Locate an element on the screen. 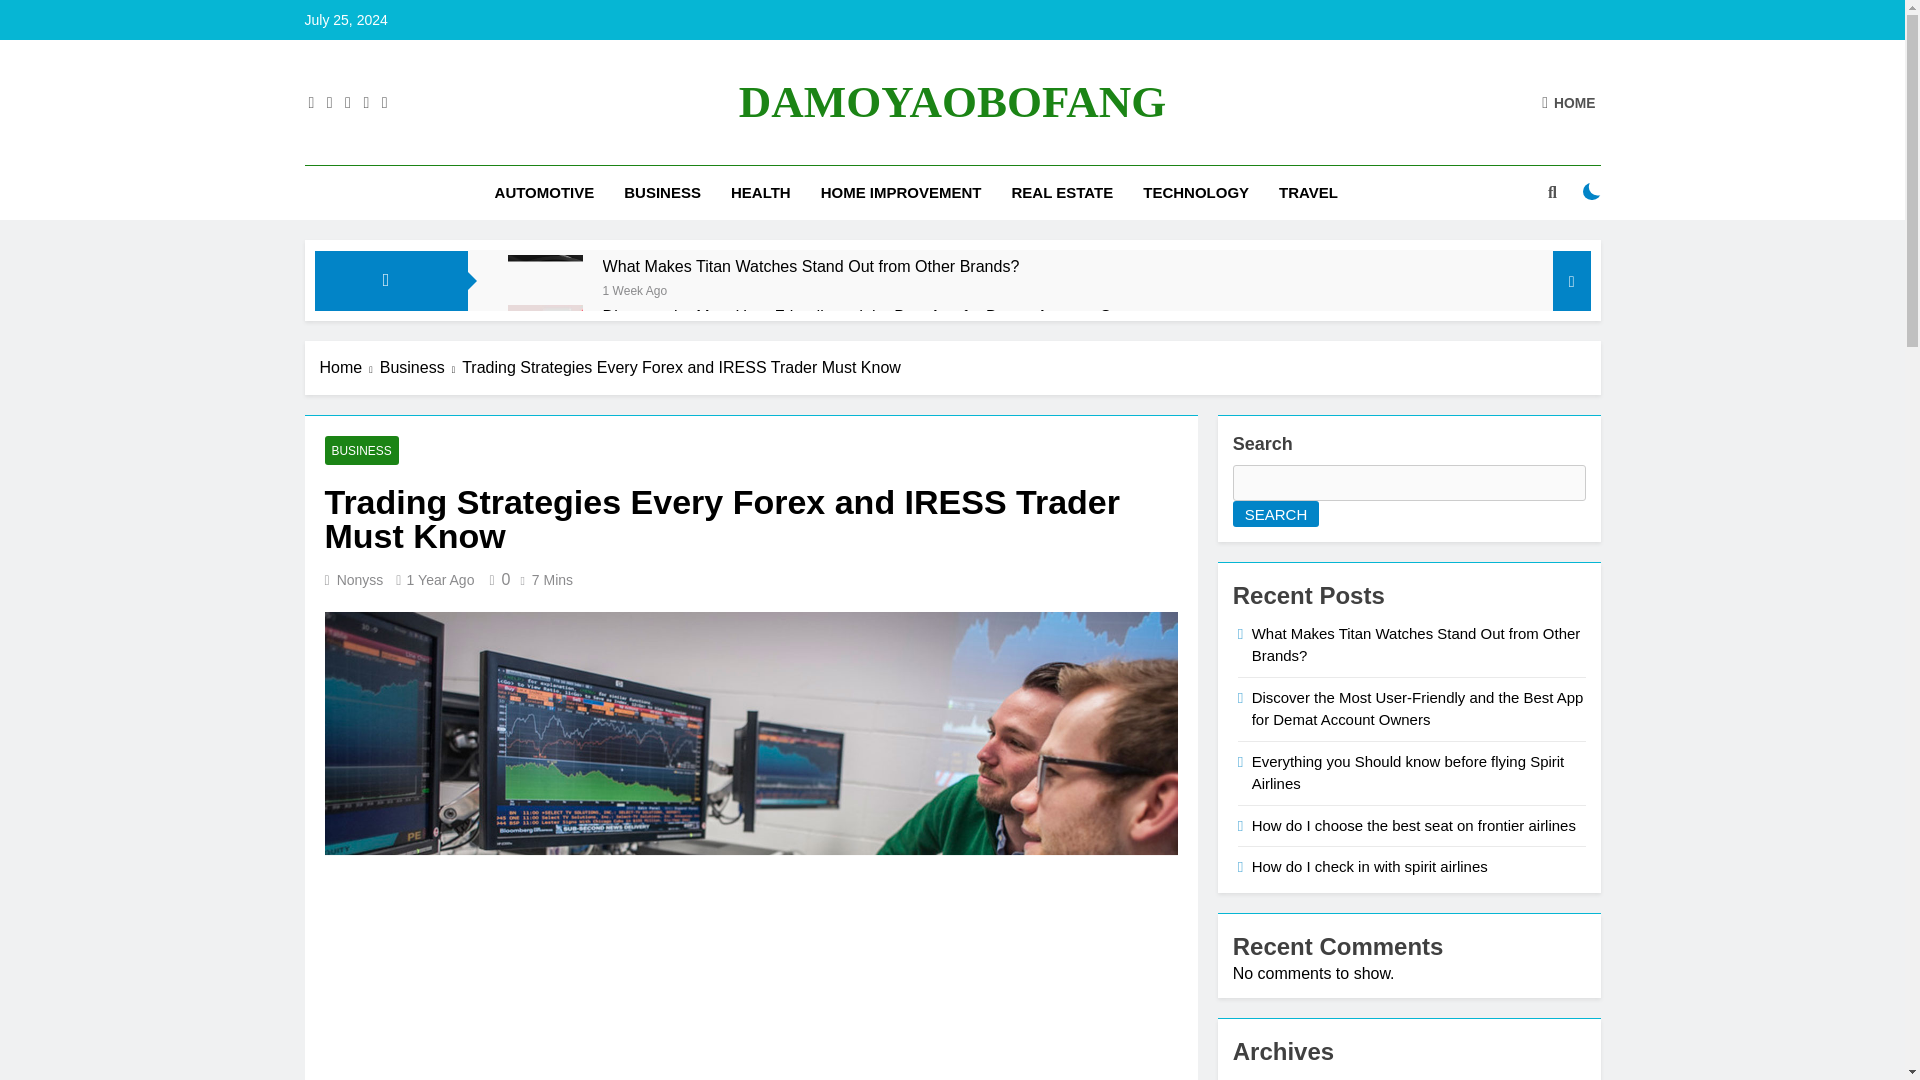 The width and height of the screenshot is (1920, 1080). HOME IMPROVEMENT is located at coordinates (901, 193).